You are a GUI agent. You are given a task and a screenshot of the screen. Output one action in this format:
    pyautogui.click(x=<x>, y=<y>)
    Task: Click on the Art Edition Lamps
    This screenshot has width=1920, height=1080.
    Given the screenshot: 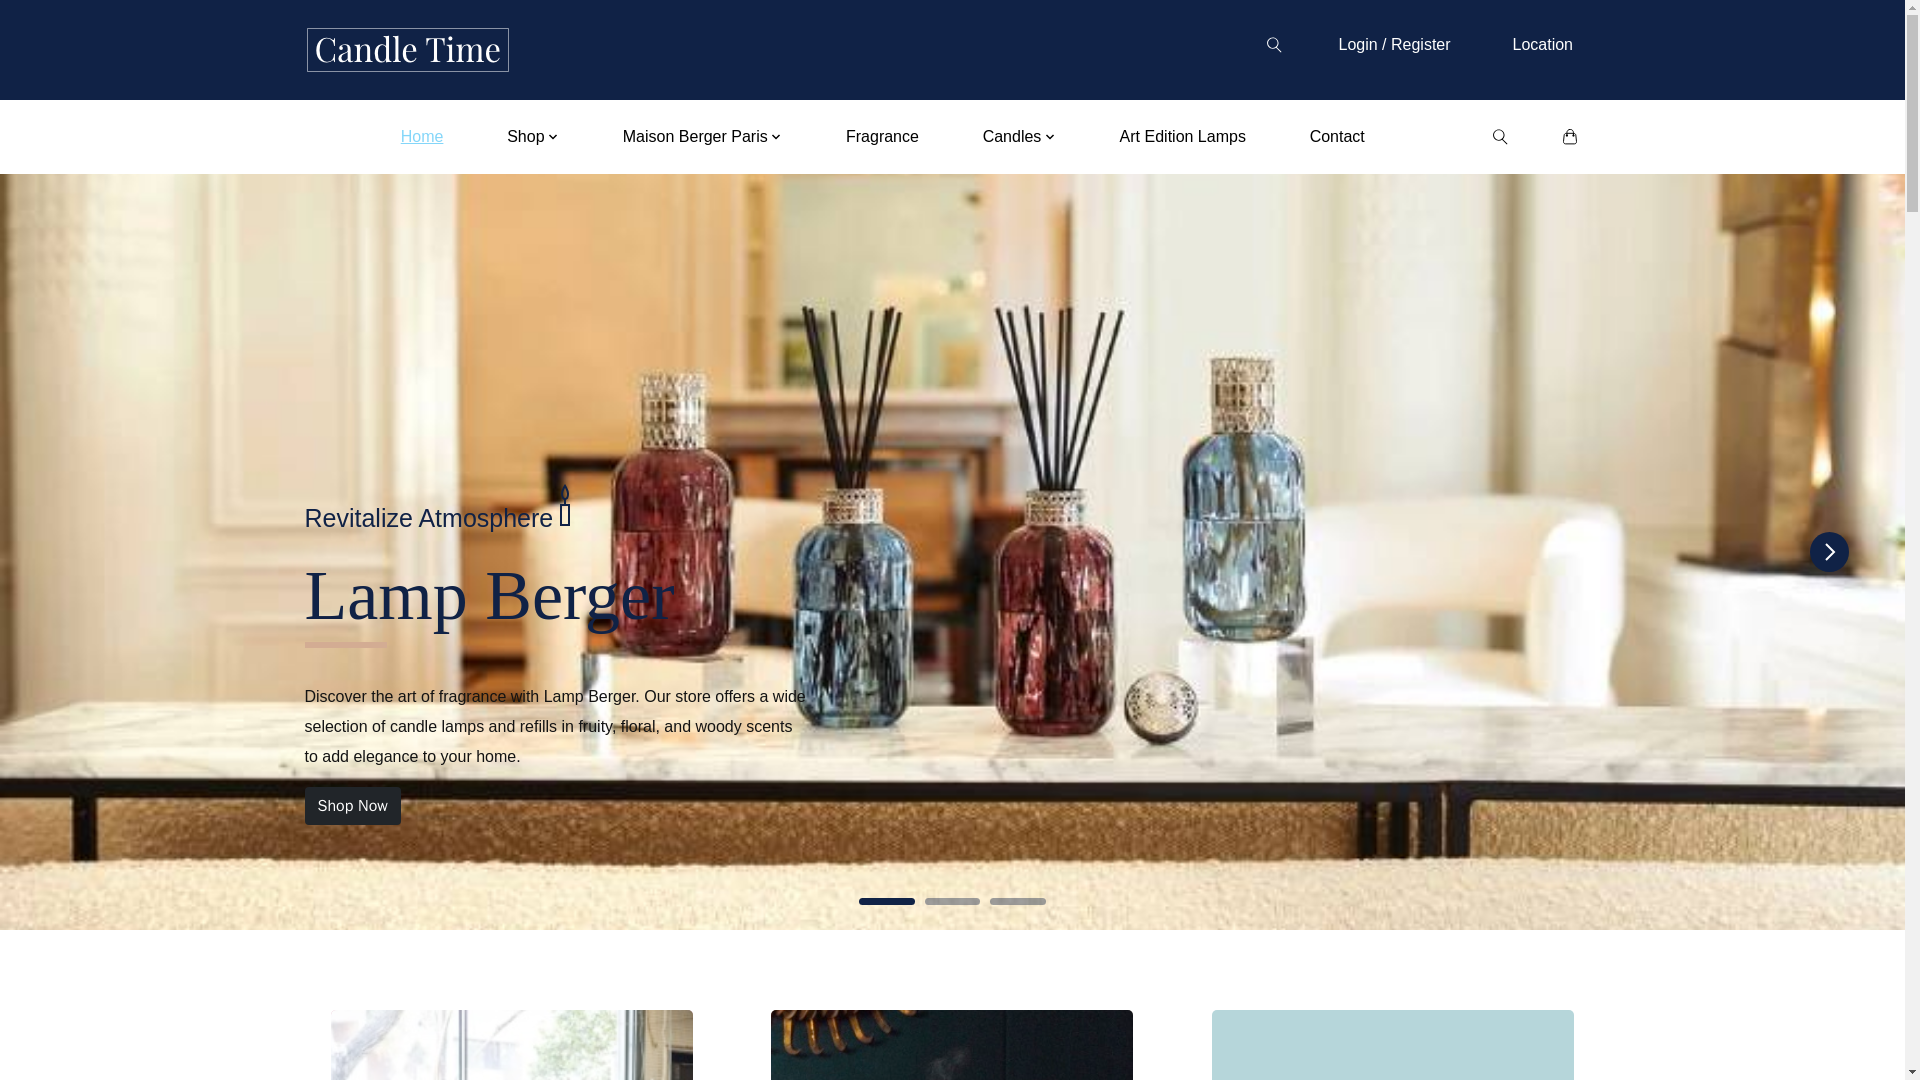 What is the action you would take?
    pyautogui.click(x=1182, y=136)
    